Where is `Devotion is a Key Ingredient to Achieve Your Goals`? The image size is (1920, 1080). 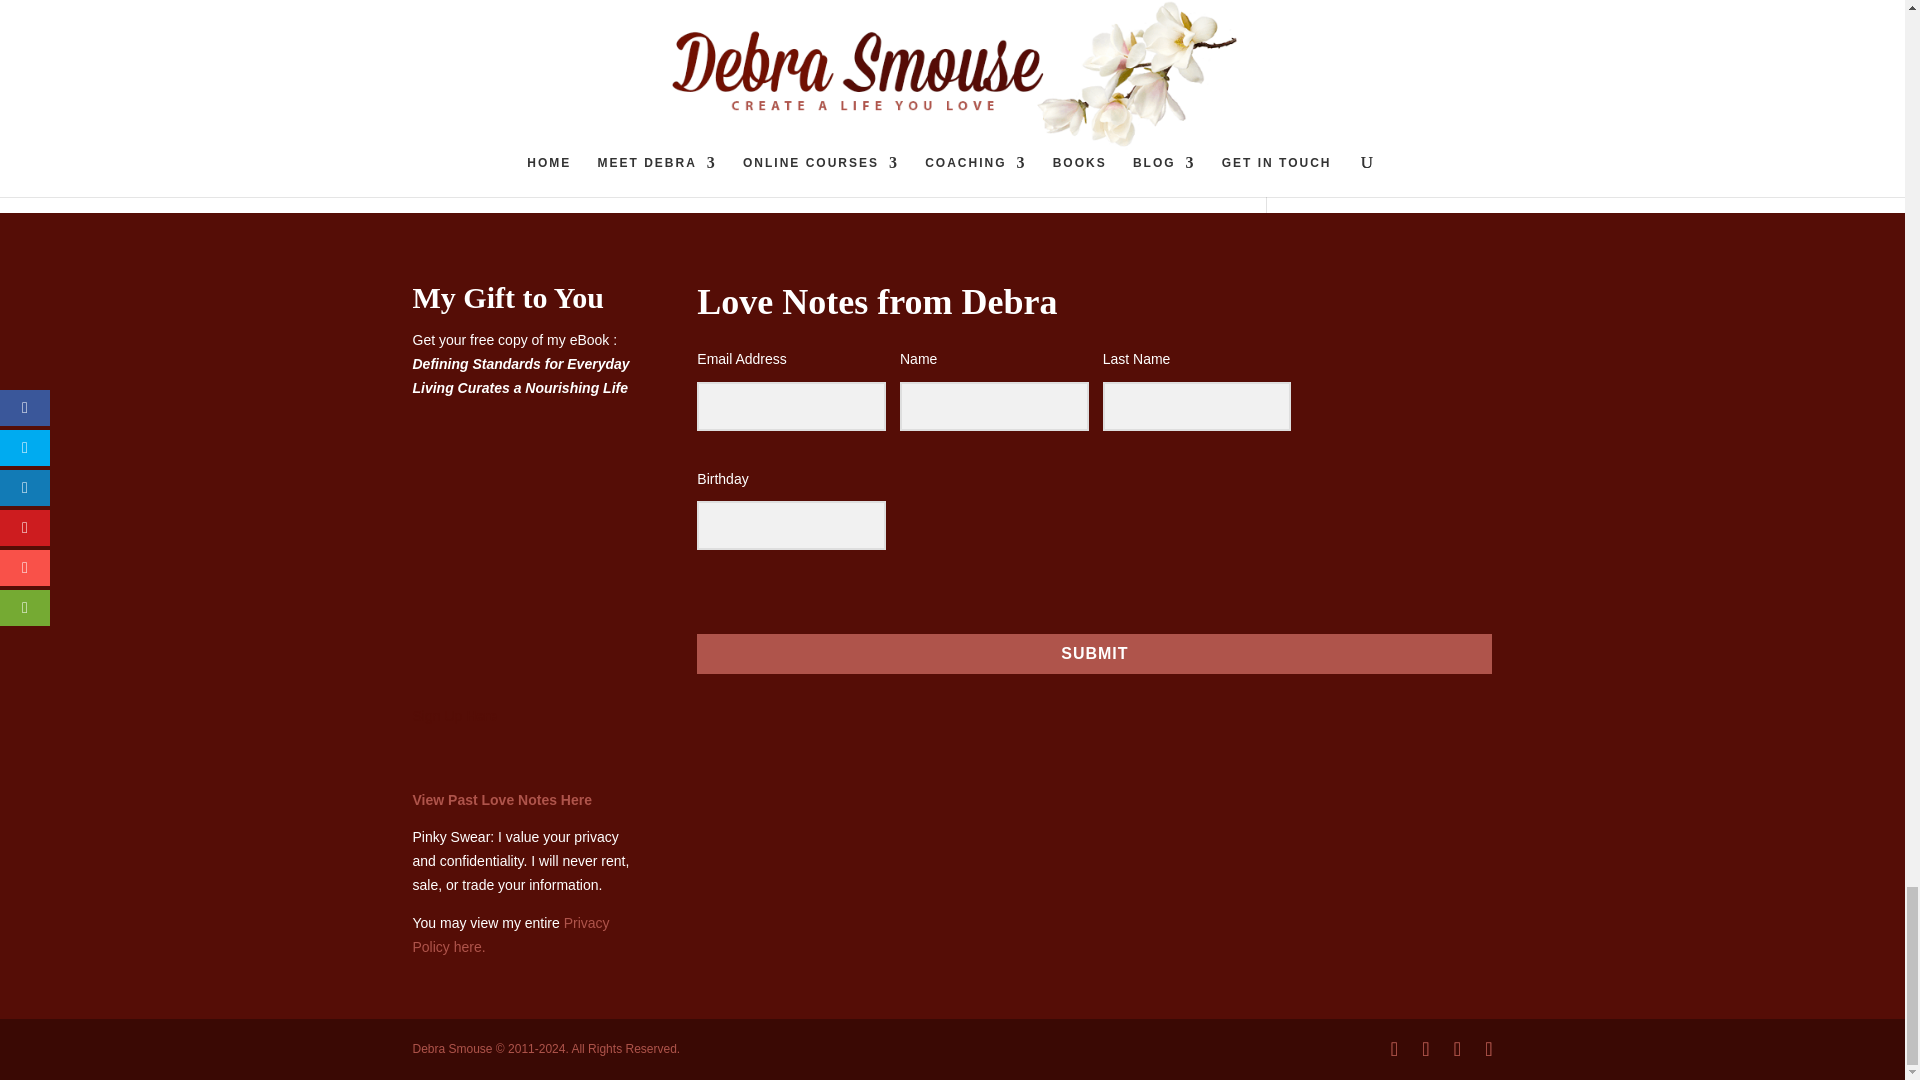
Devotion is a Key Ingredient to Achieve Your Goals is located at coordinates (1034, 42).